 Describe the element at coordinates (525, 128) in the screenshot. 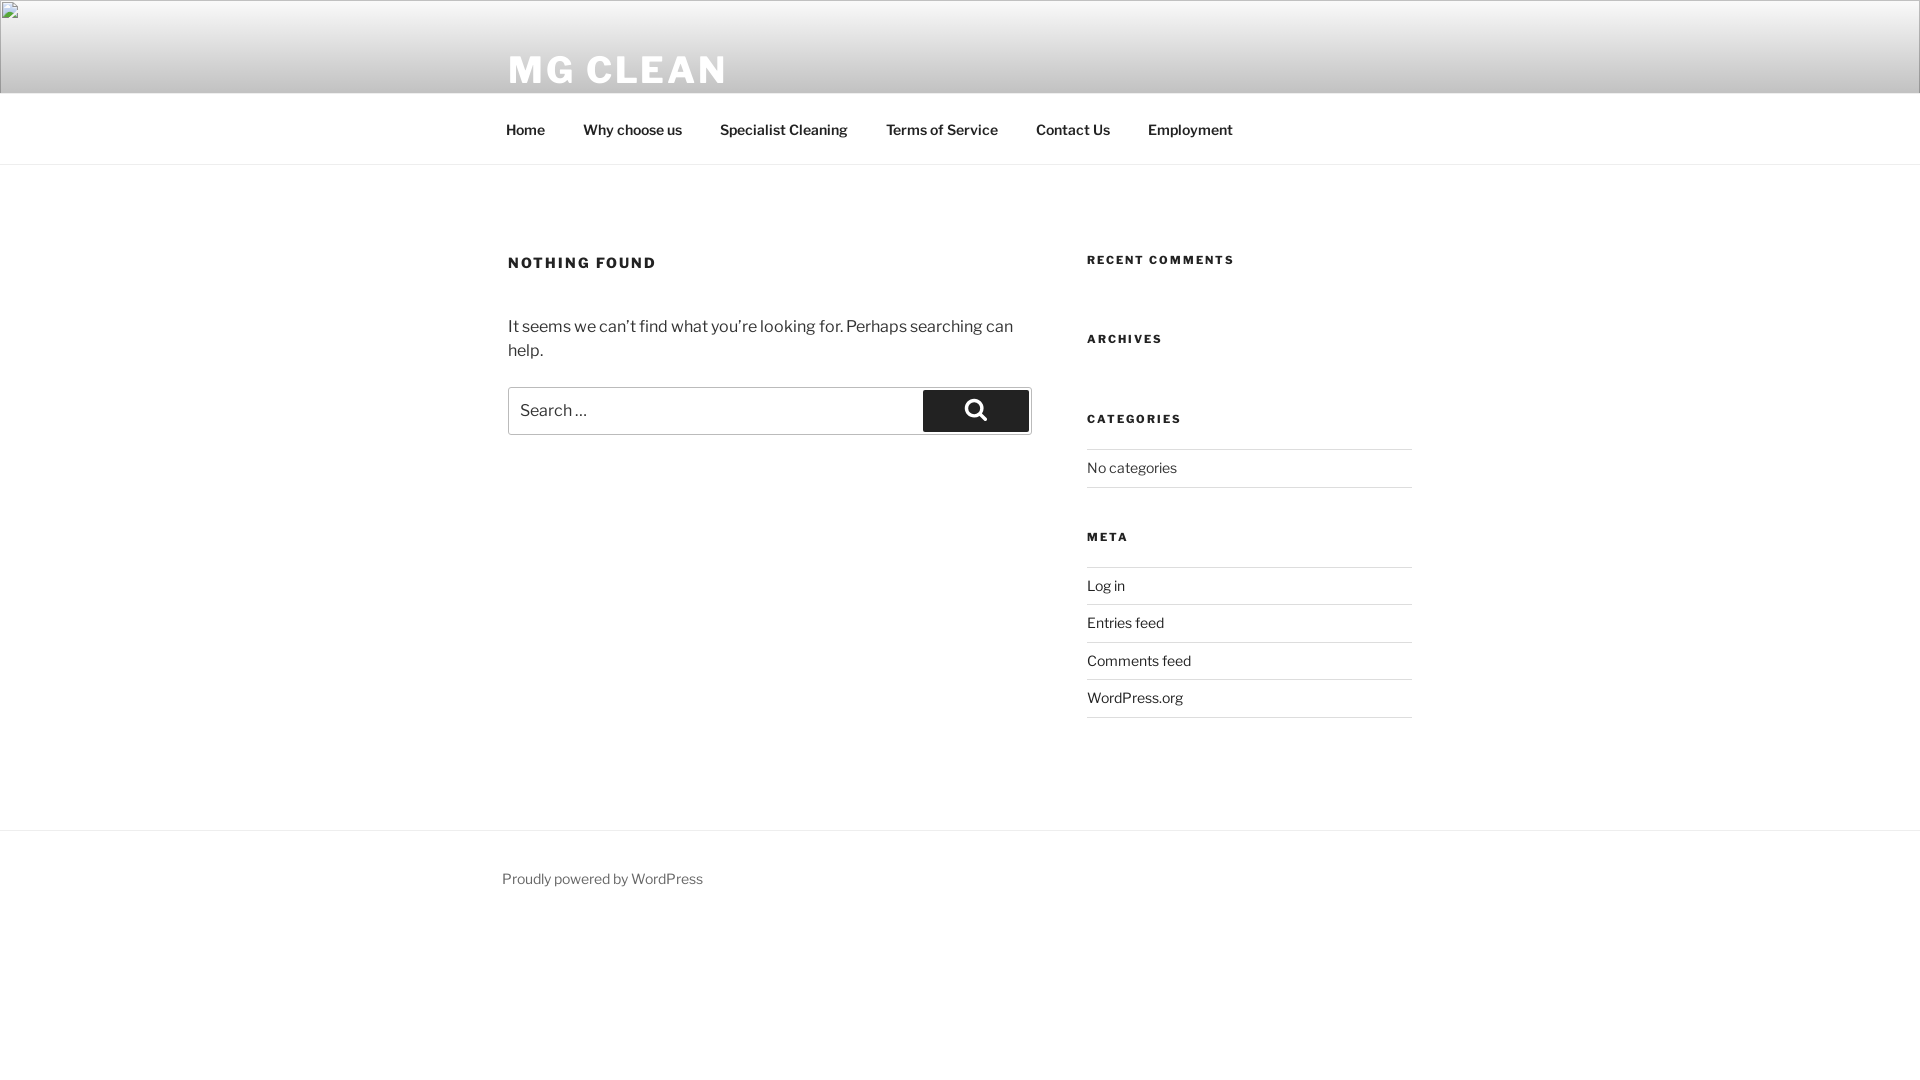

I see `Home` at that location.